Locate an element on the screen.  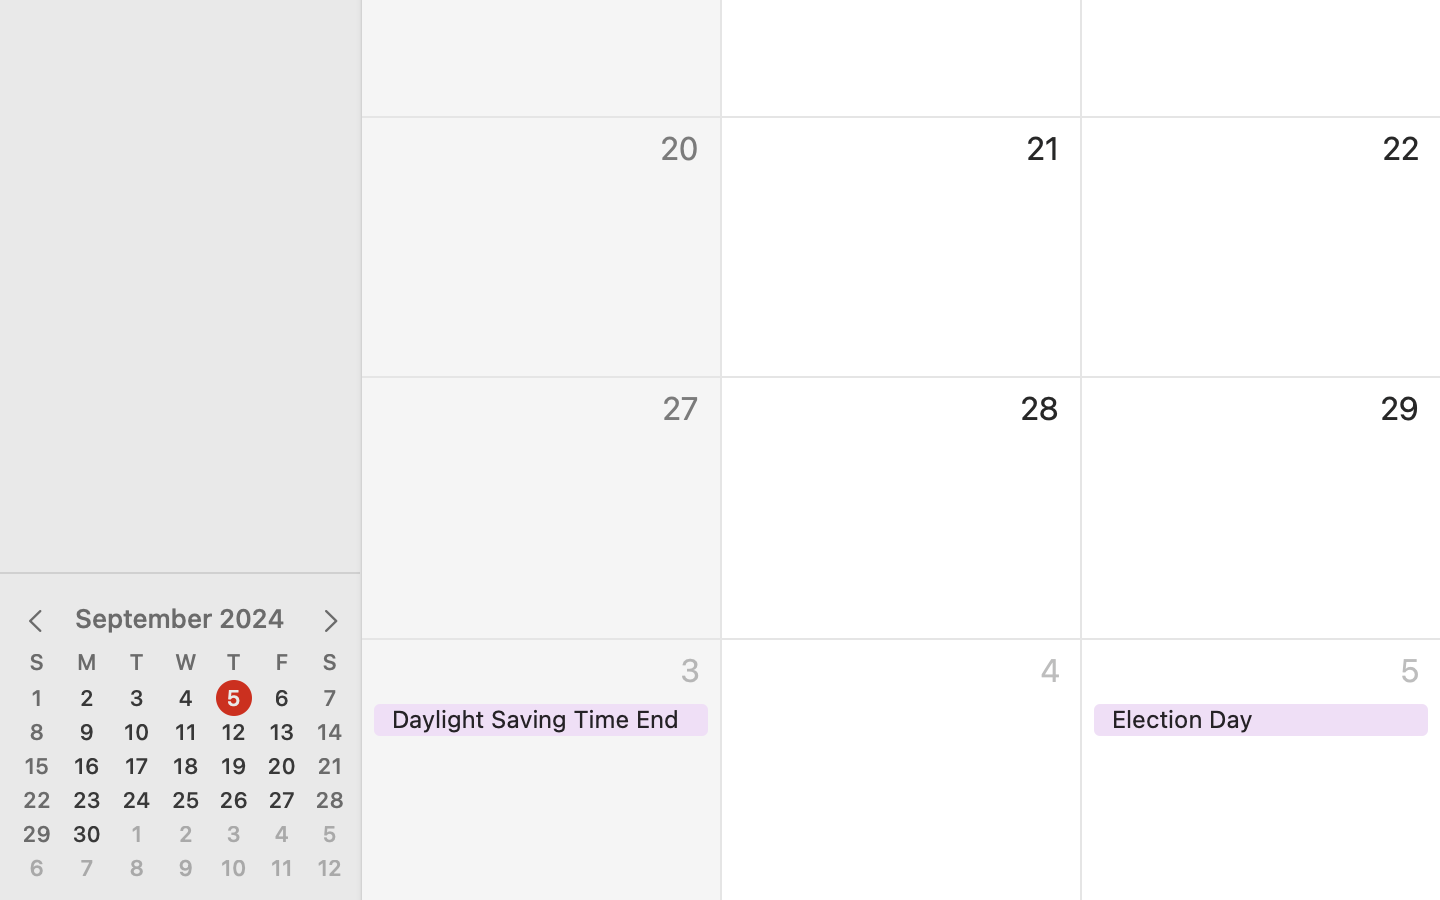
9 is located at coordinates (87, 733).